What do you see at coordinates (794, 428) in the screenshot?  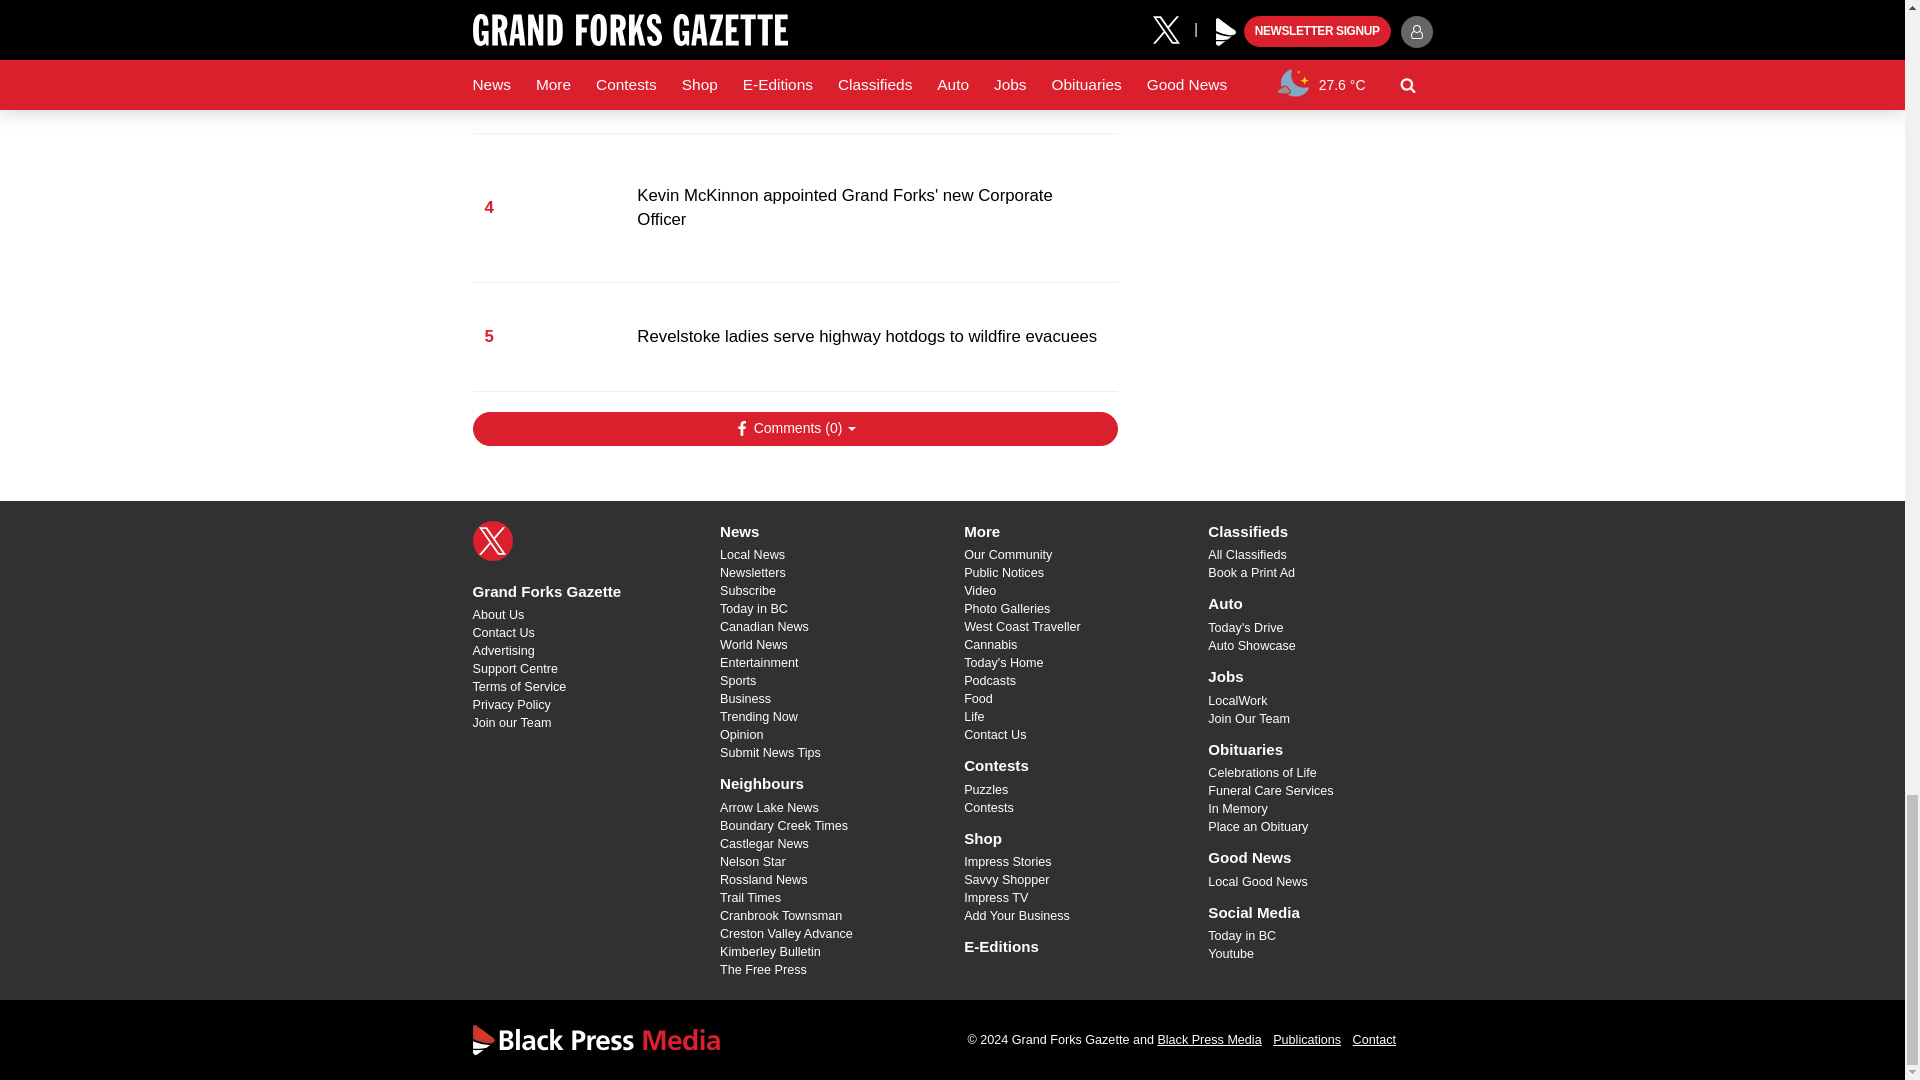 I see `Show Comments` at bounding box center [794, 428].